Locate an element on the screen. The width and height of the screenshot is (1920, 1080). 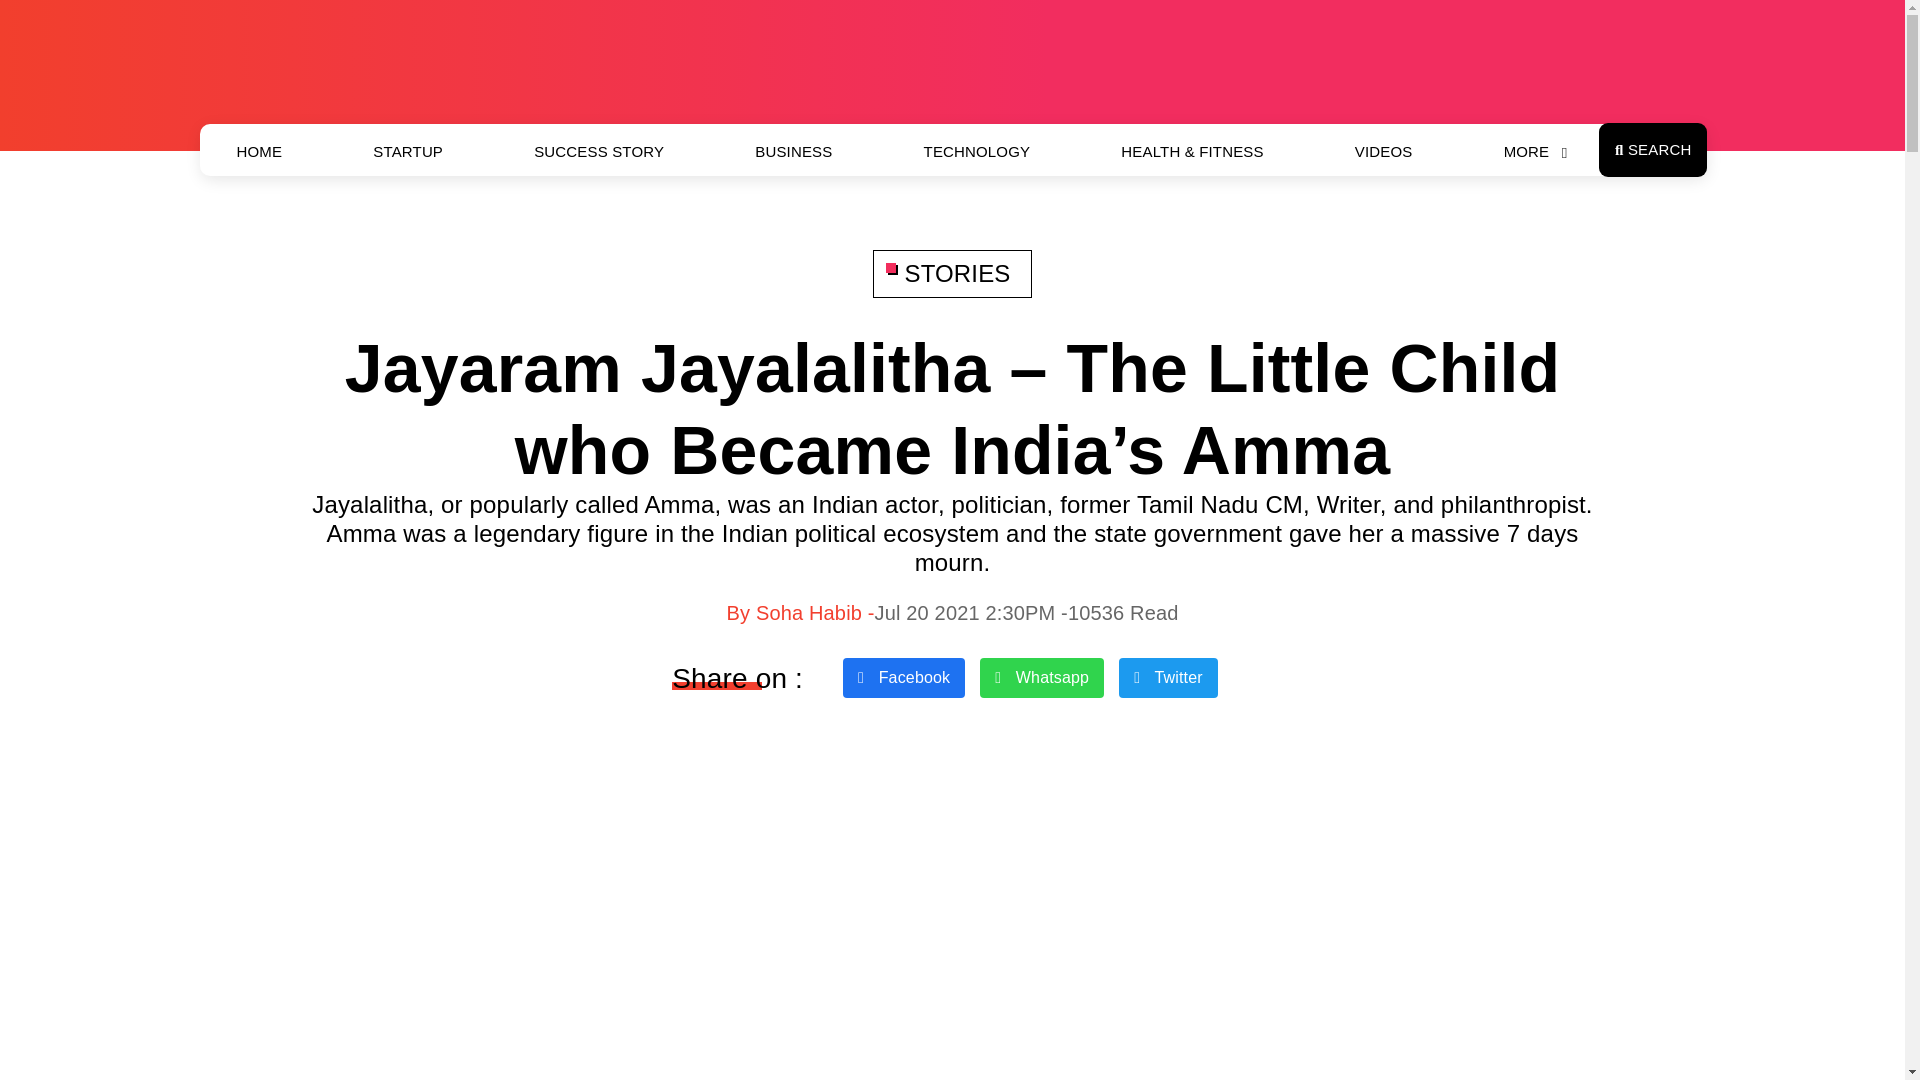
STORIES is located at coordinates (952, 274).